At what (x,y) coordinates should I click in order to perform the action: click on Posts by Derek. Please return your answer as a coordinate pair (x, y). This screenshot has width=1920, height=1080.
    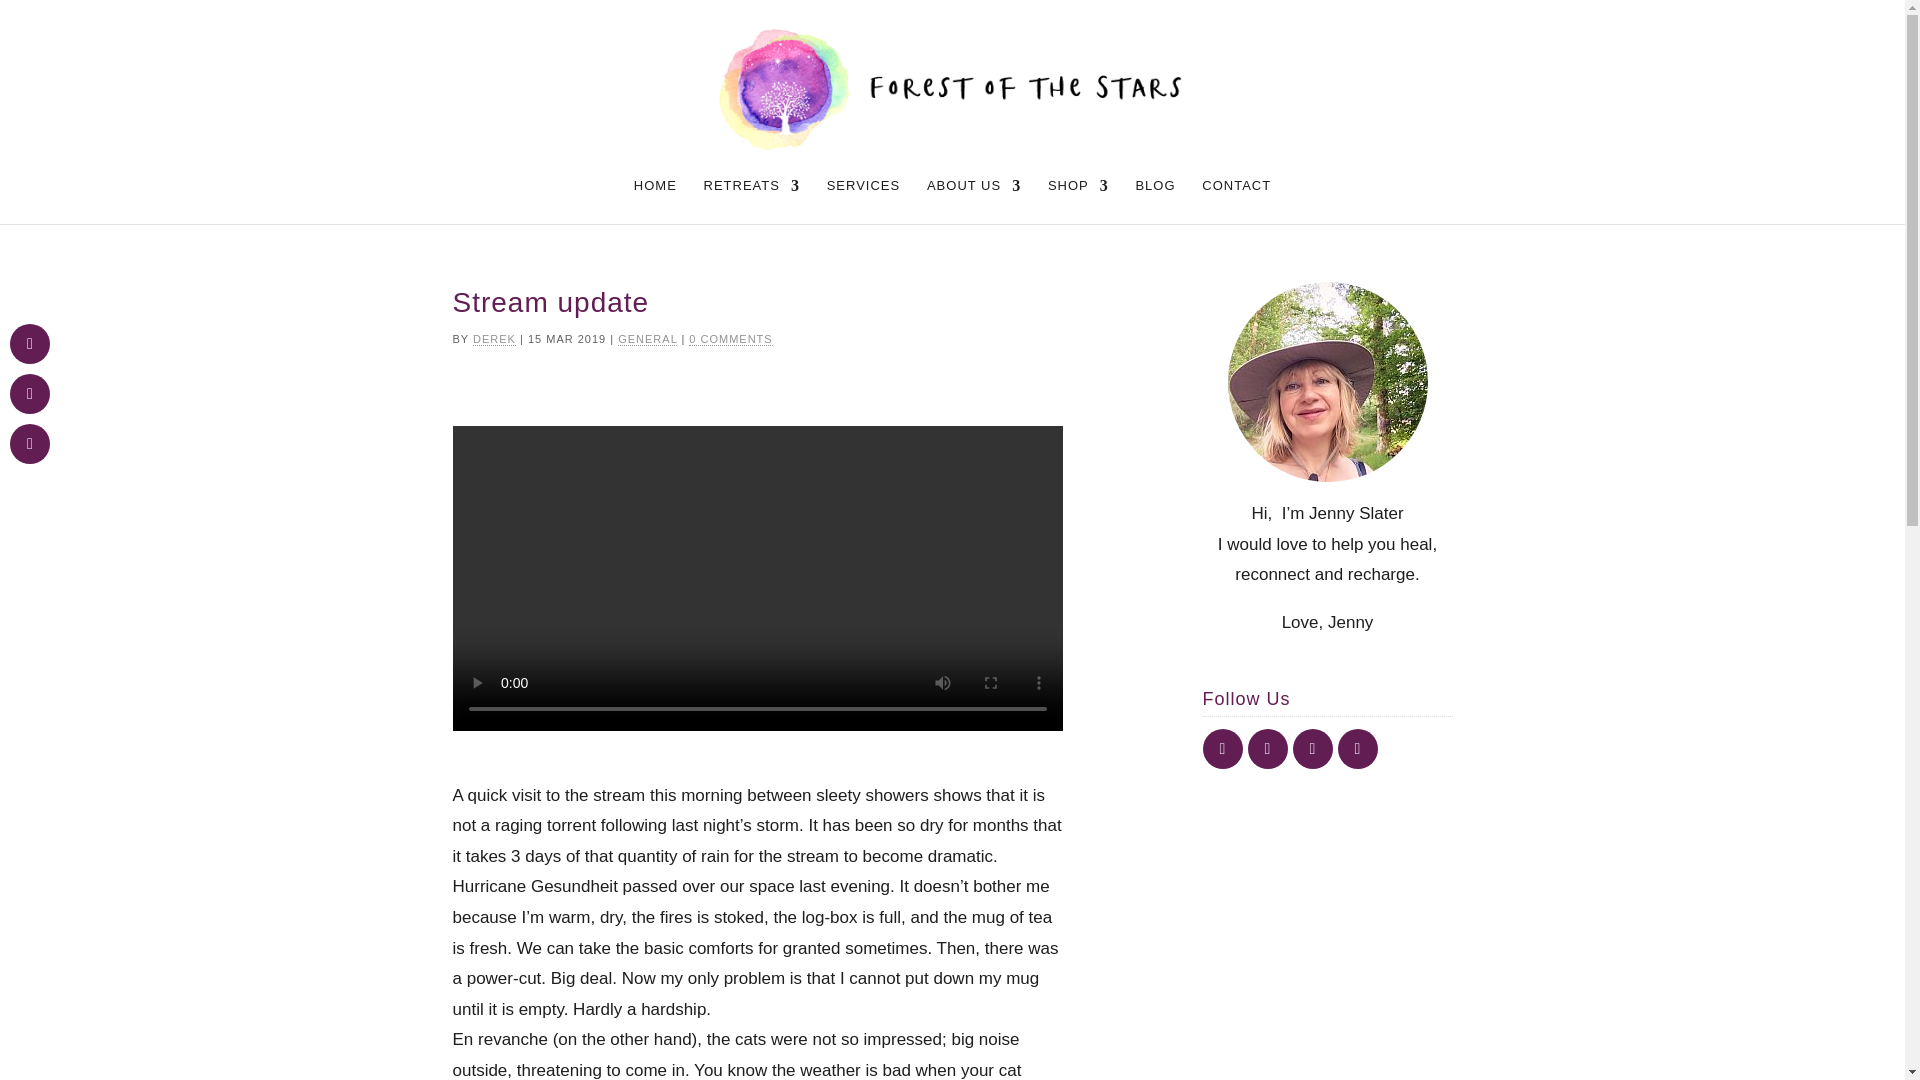
    Looking at the image, I should click on (494, 338).